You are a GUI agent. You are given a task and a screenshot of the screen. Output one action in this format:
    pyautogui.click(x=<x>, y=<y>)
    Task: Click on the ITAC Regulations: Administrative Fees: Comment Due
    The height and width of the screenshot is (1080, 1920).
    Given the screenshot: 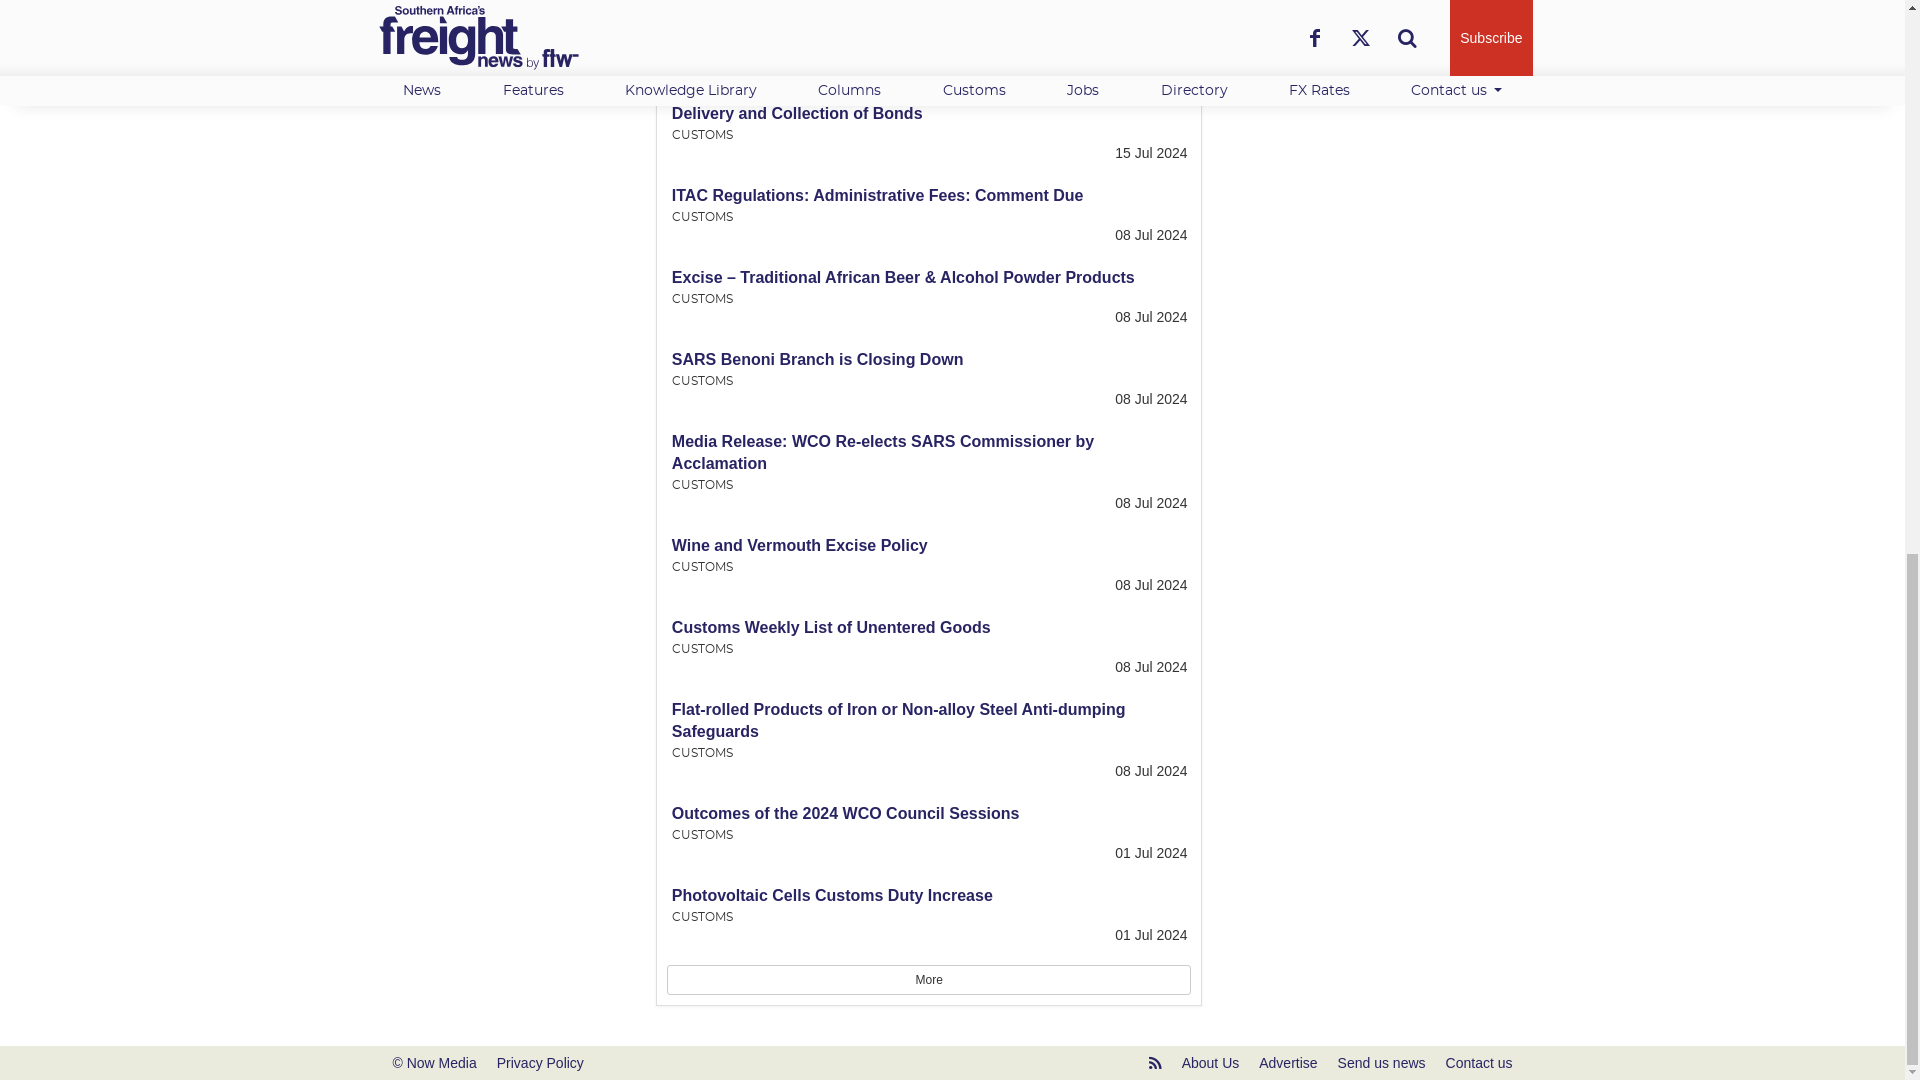 What is the action you would take?
    pyautogui.click(x=878, y=195)
    